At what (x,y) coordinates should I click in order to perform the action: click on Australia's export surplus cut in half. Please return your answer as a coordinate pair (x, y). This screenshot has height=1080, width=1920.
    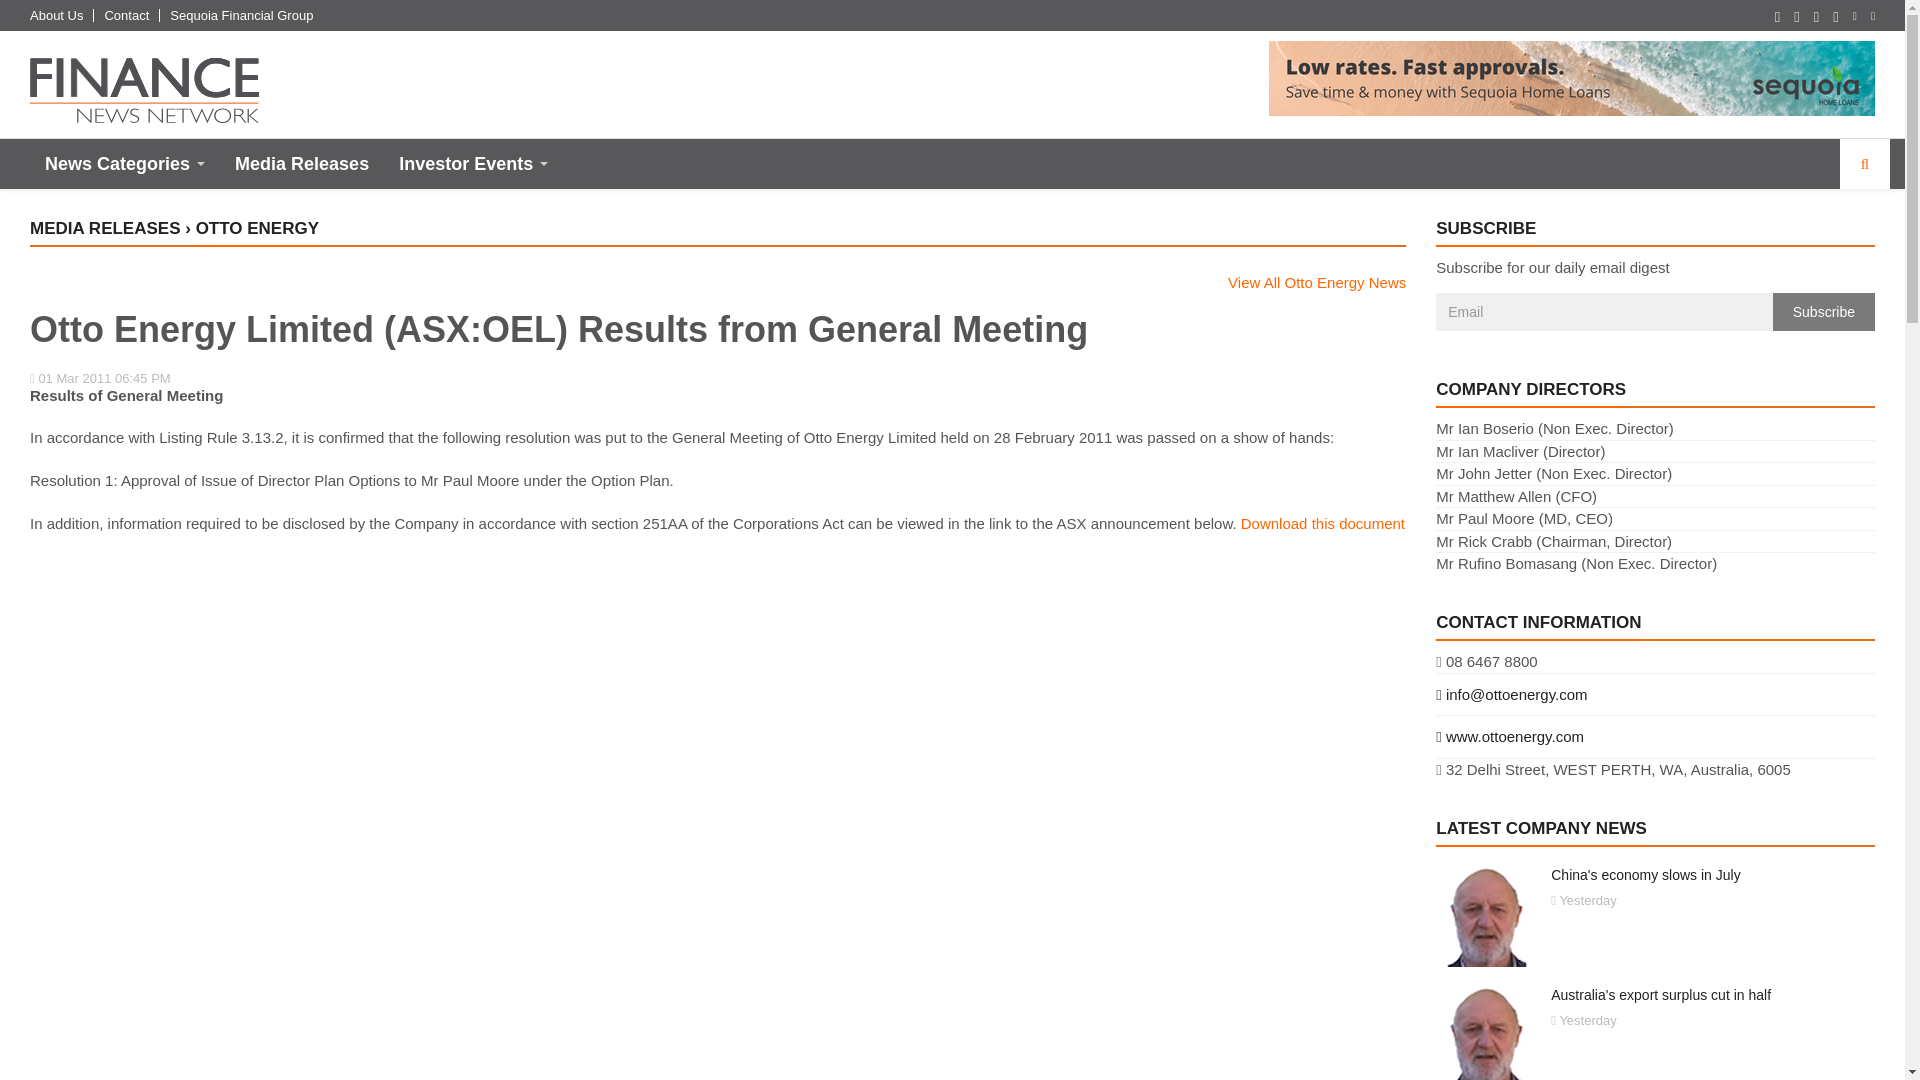
    Looking at the image, I should click on (1660, 995).